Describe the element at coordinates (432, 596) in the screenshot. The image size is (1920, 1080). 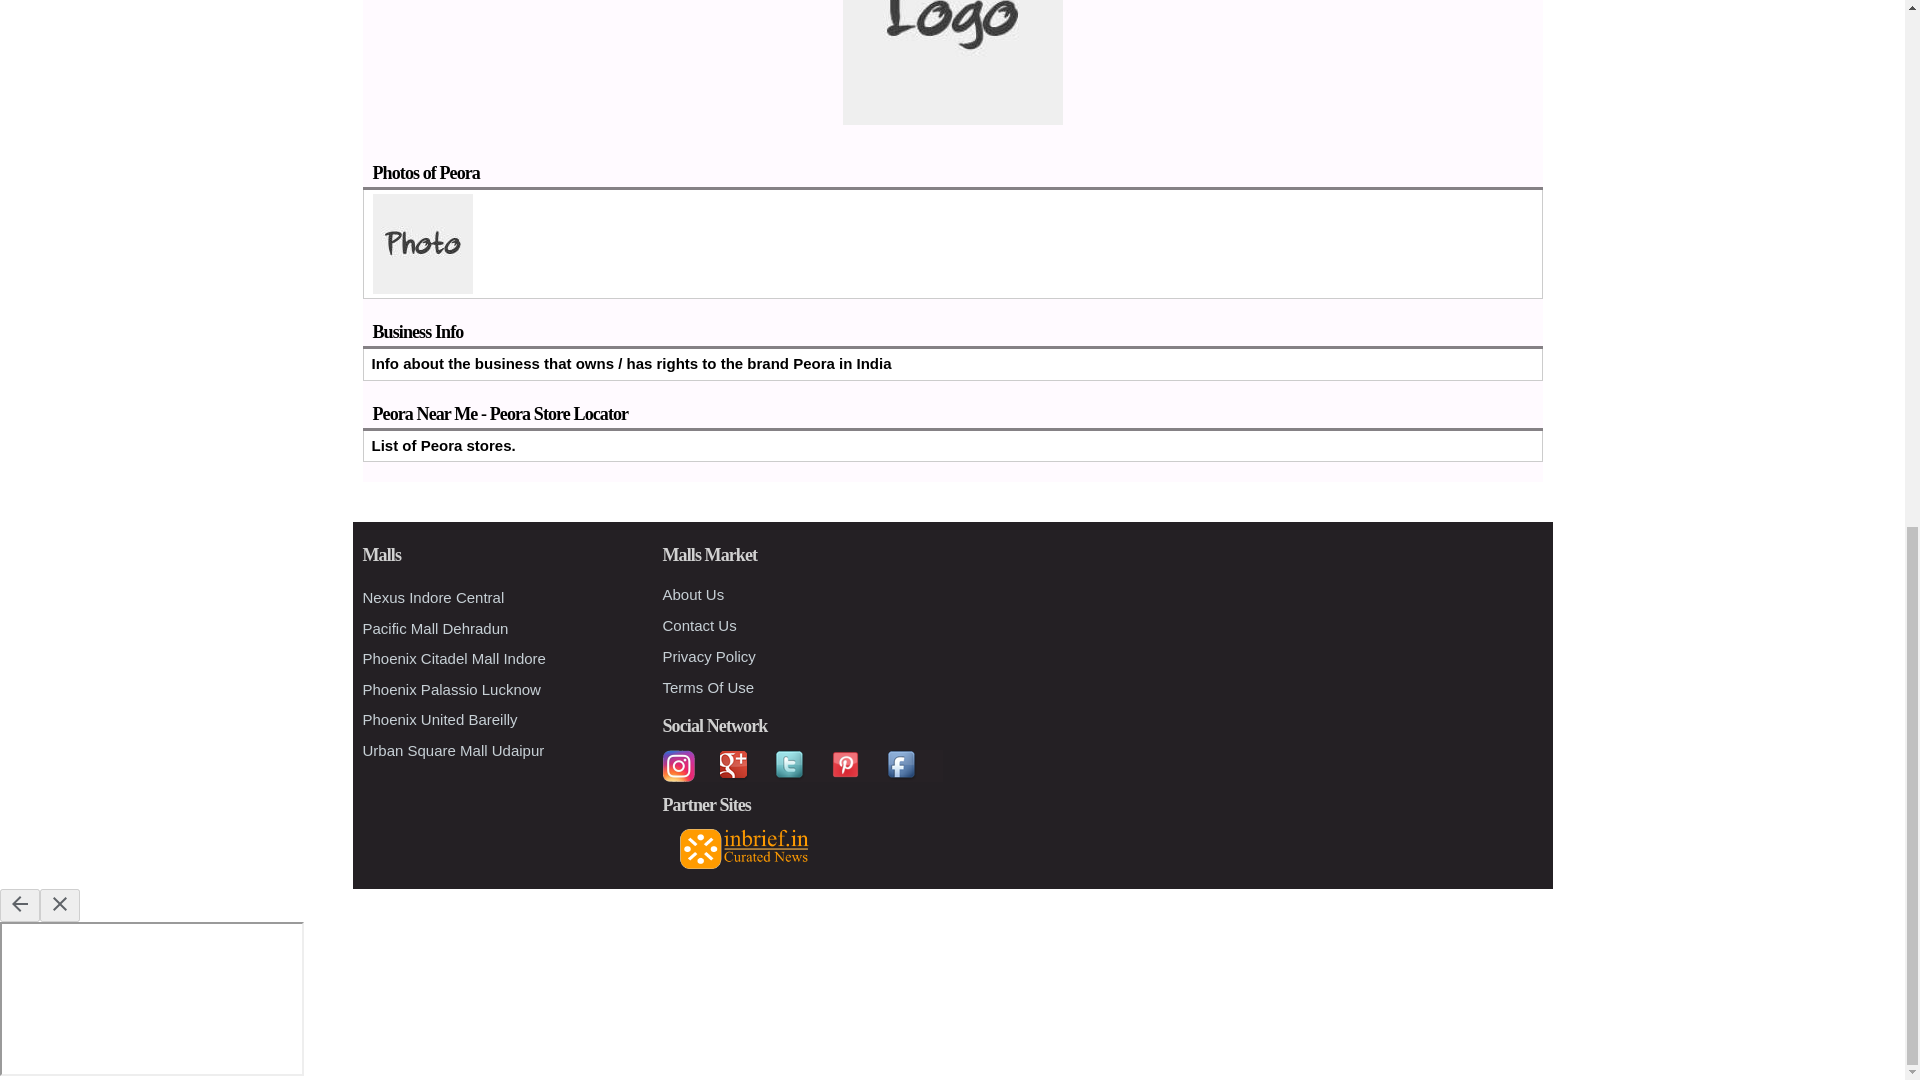
I see `Nexus Indore Central` at that location.